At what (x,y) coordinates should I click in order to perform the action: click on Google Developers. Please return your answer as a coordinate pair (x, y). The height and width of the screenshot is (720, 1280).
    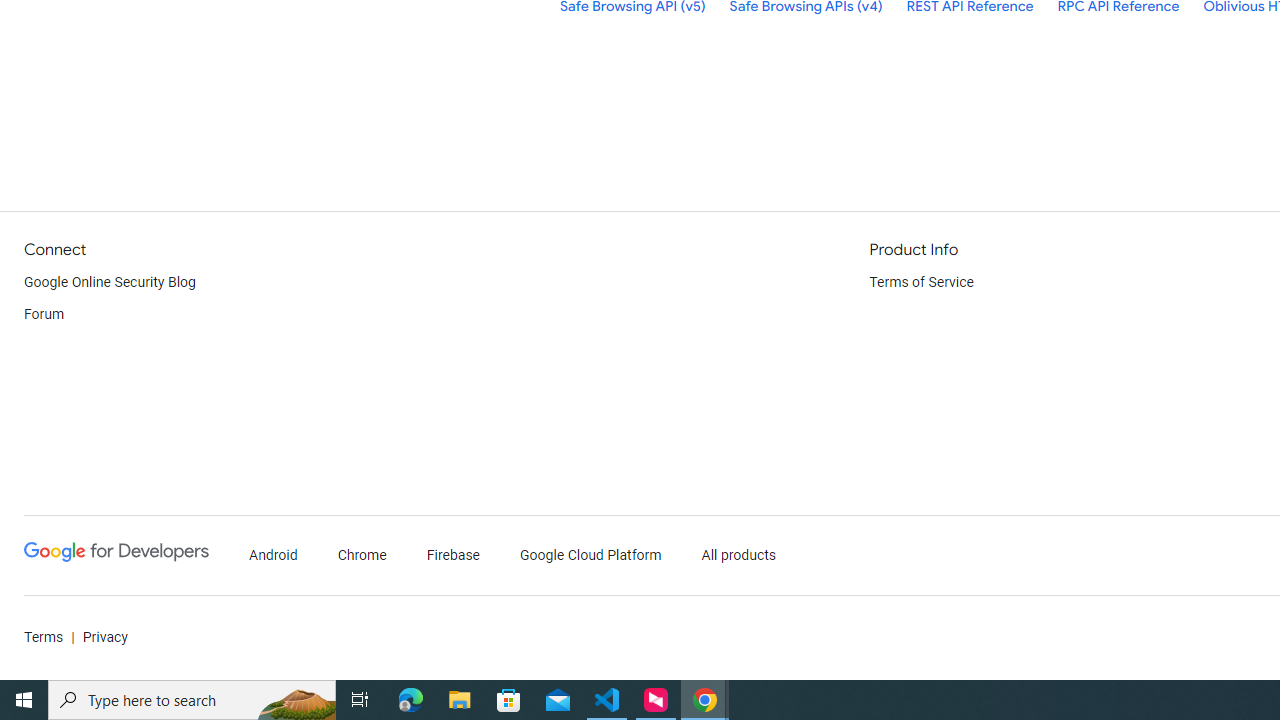
    Looking at the image, I should click on (116, 556).